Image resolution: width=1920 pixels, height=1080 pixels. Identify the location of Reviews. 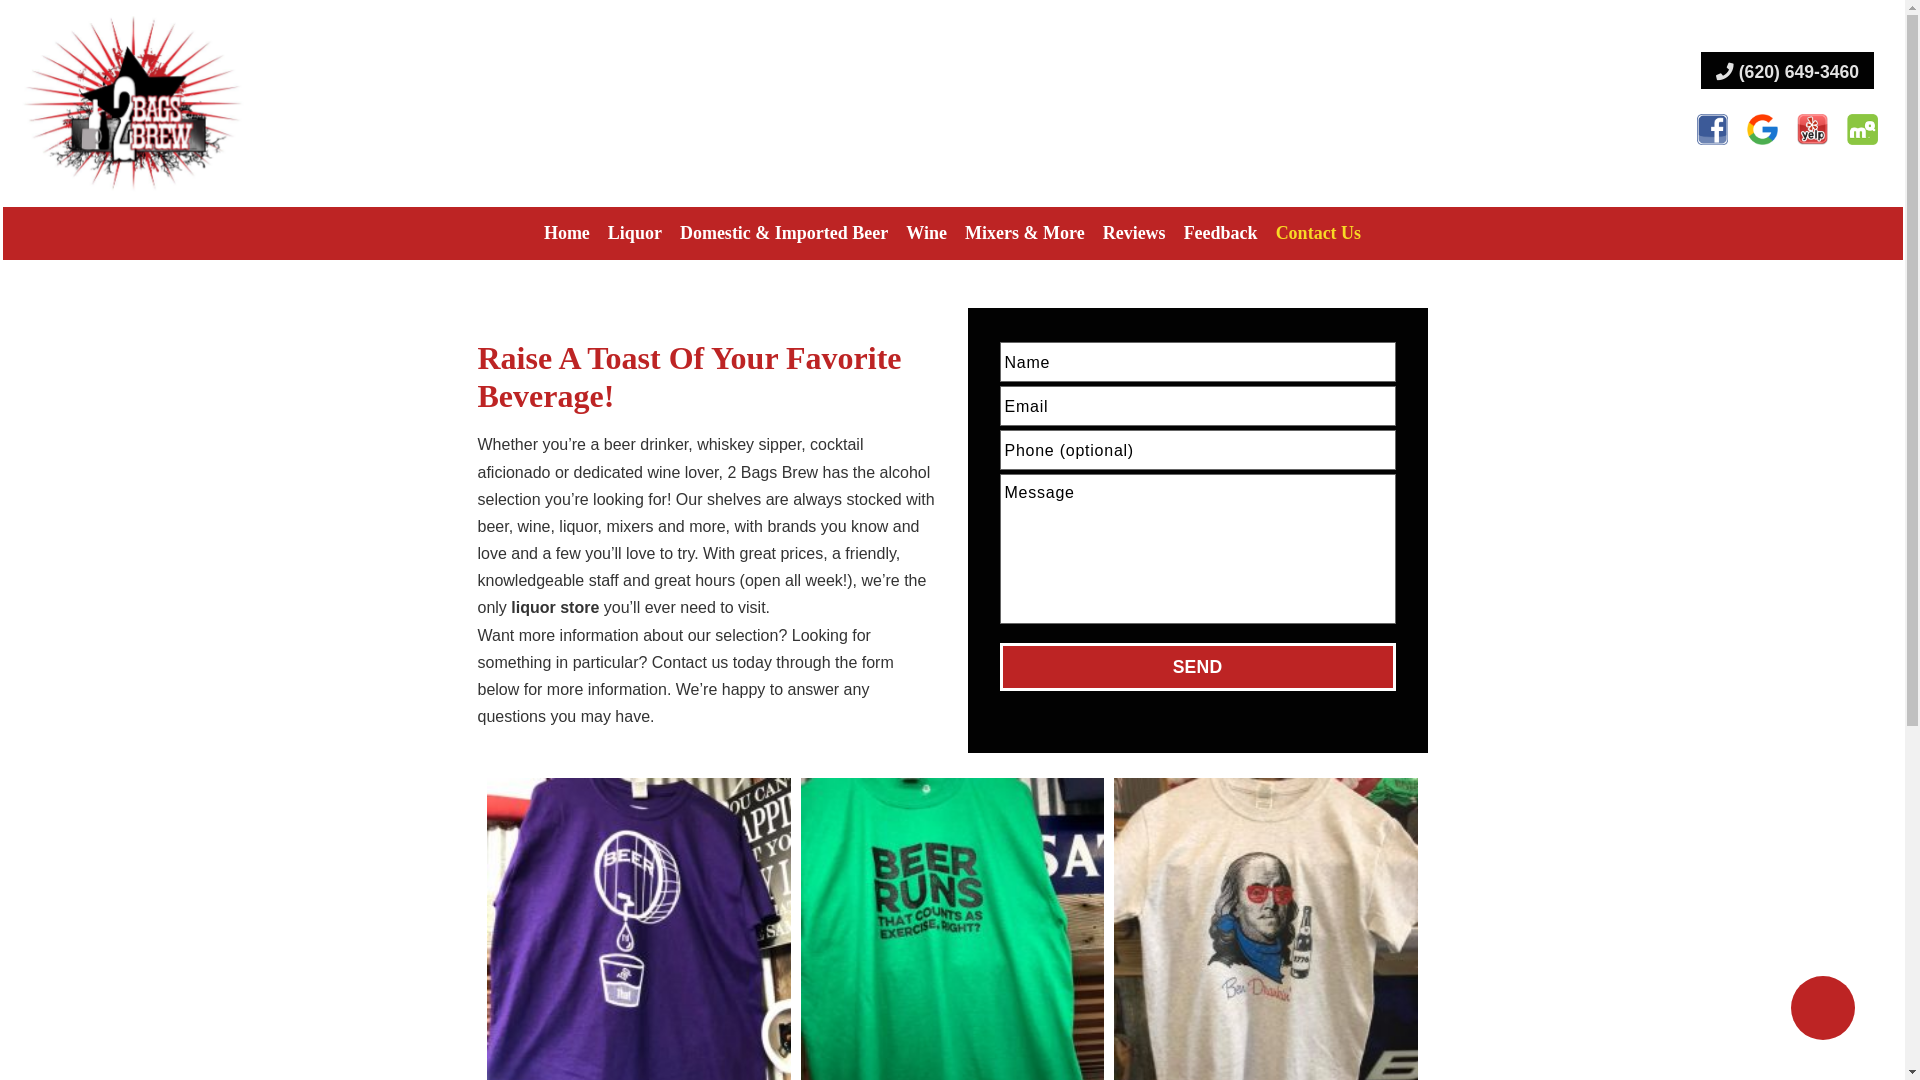
(1134, 234).